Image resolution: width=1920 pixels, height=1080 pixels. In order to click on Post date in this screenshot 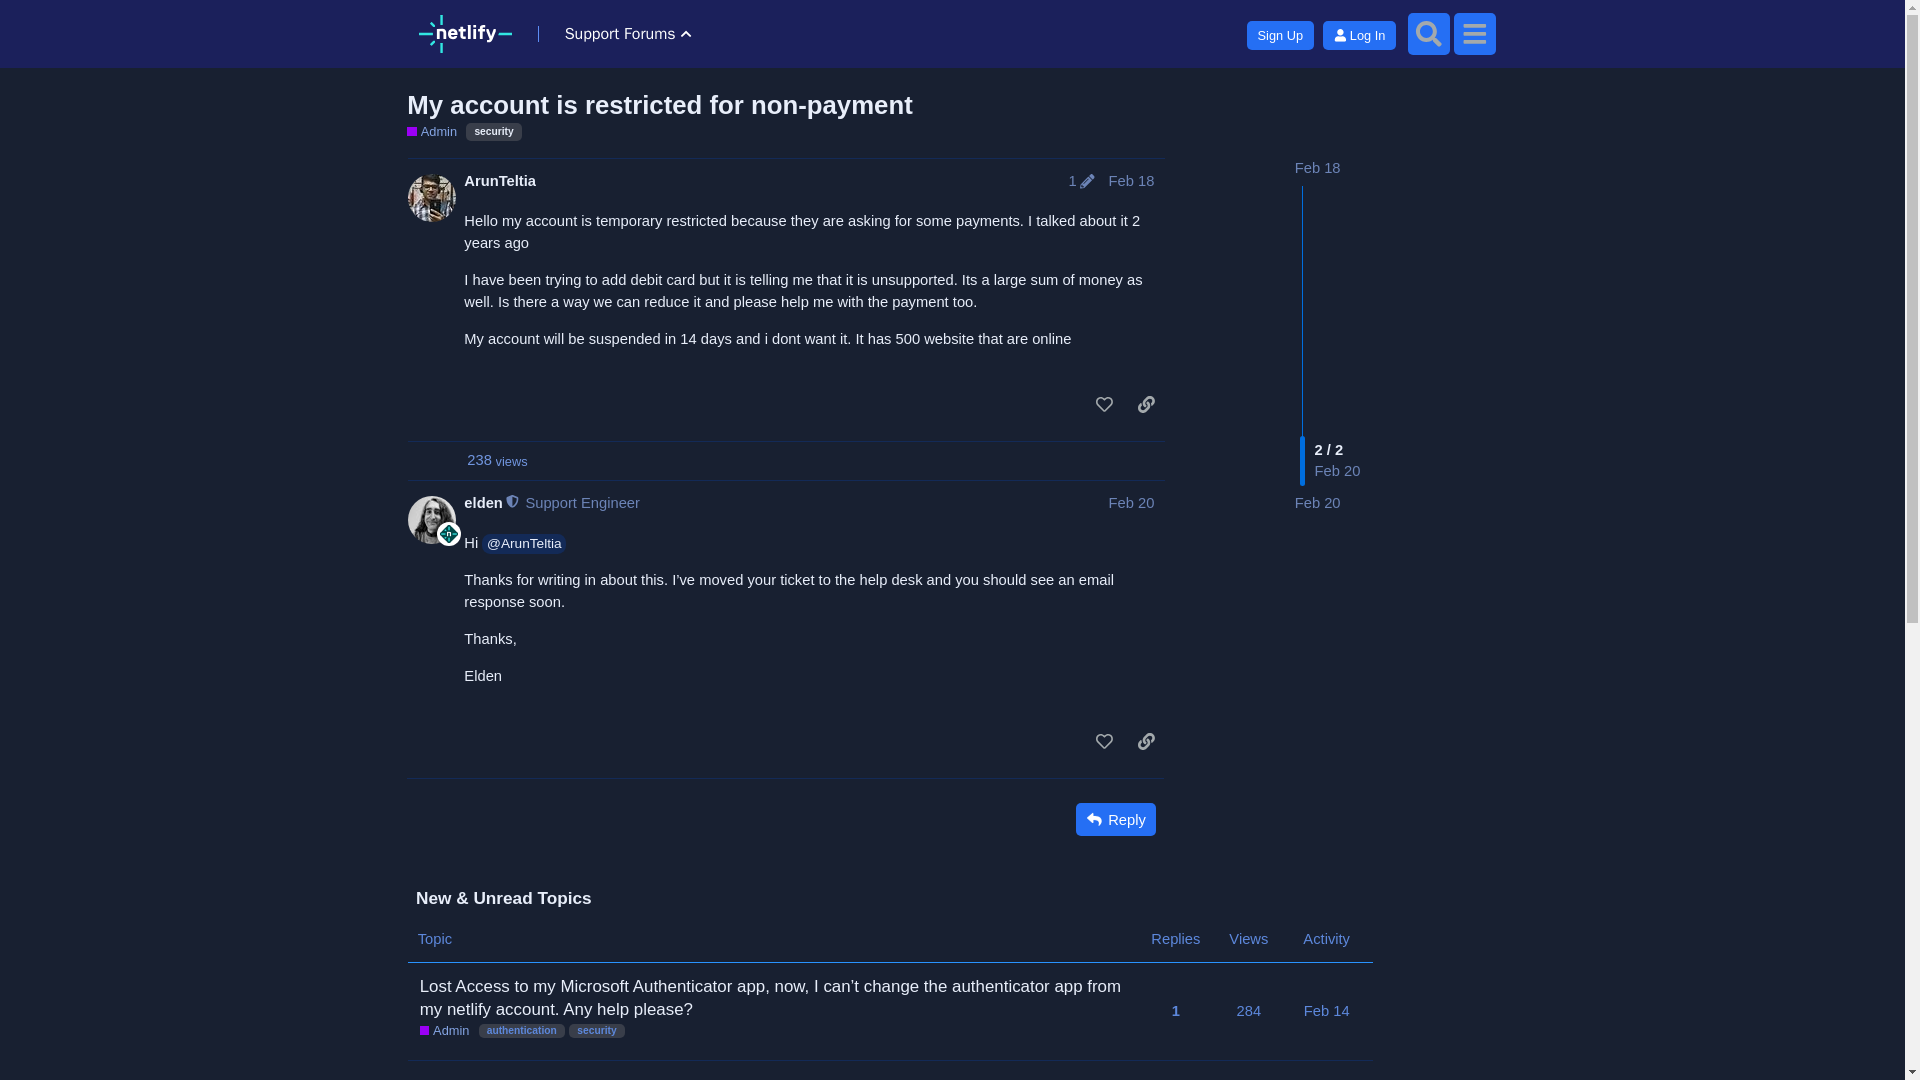, I will do `click(1132, 502)`.